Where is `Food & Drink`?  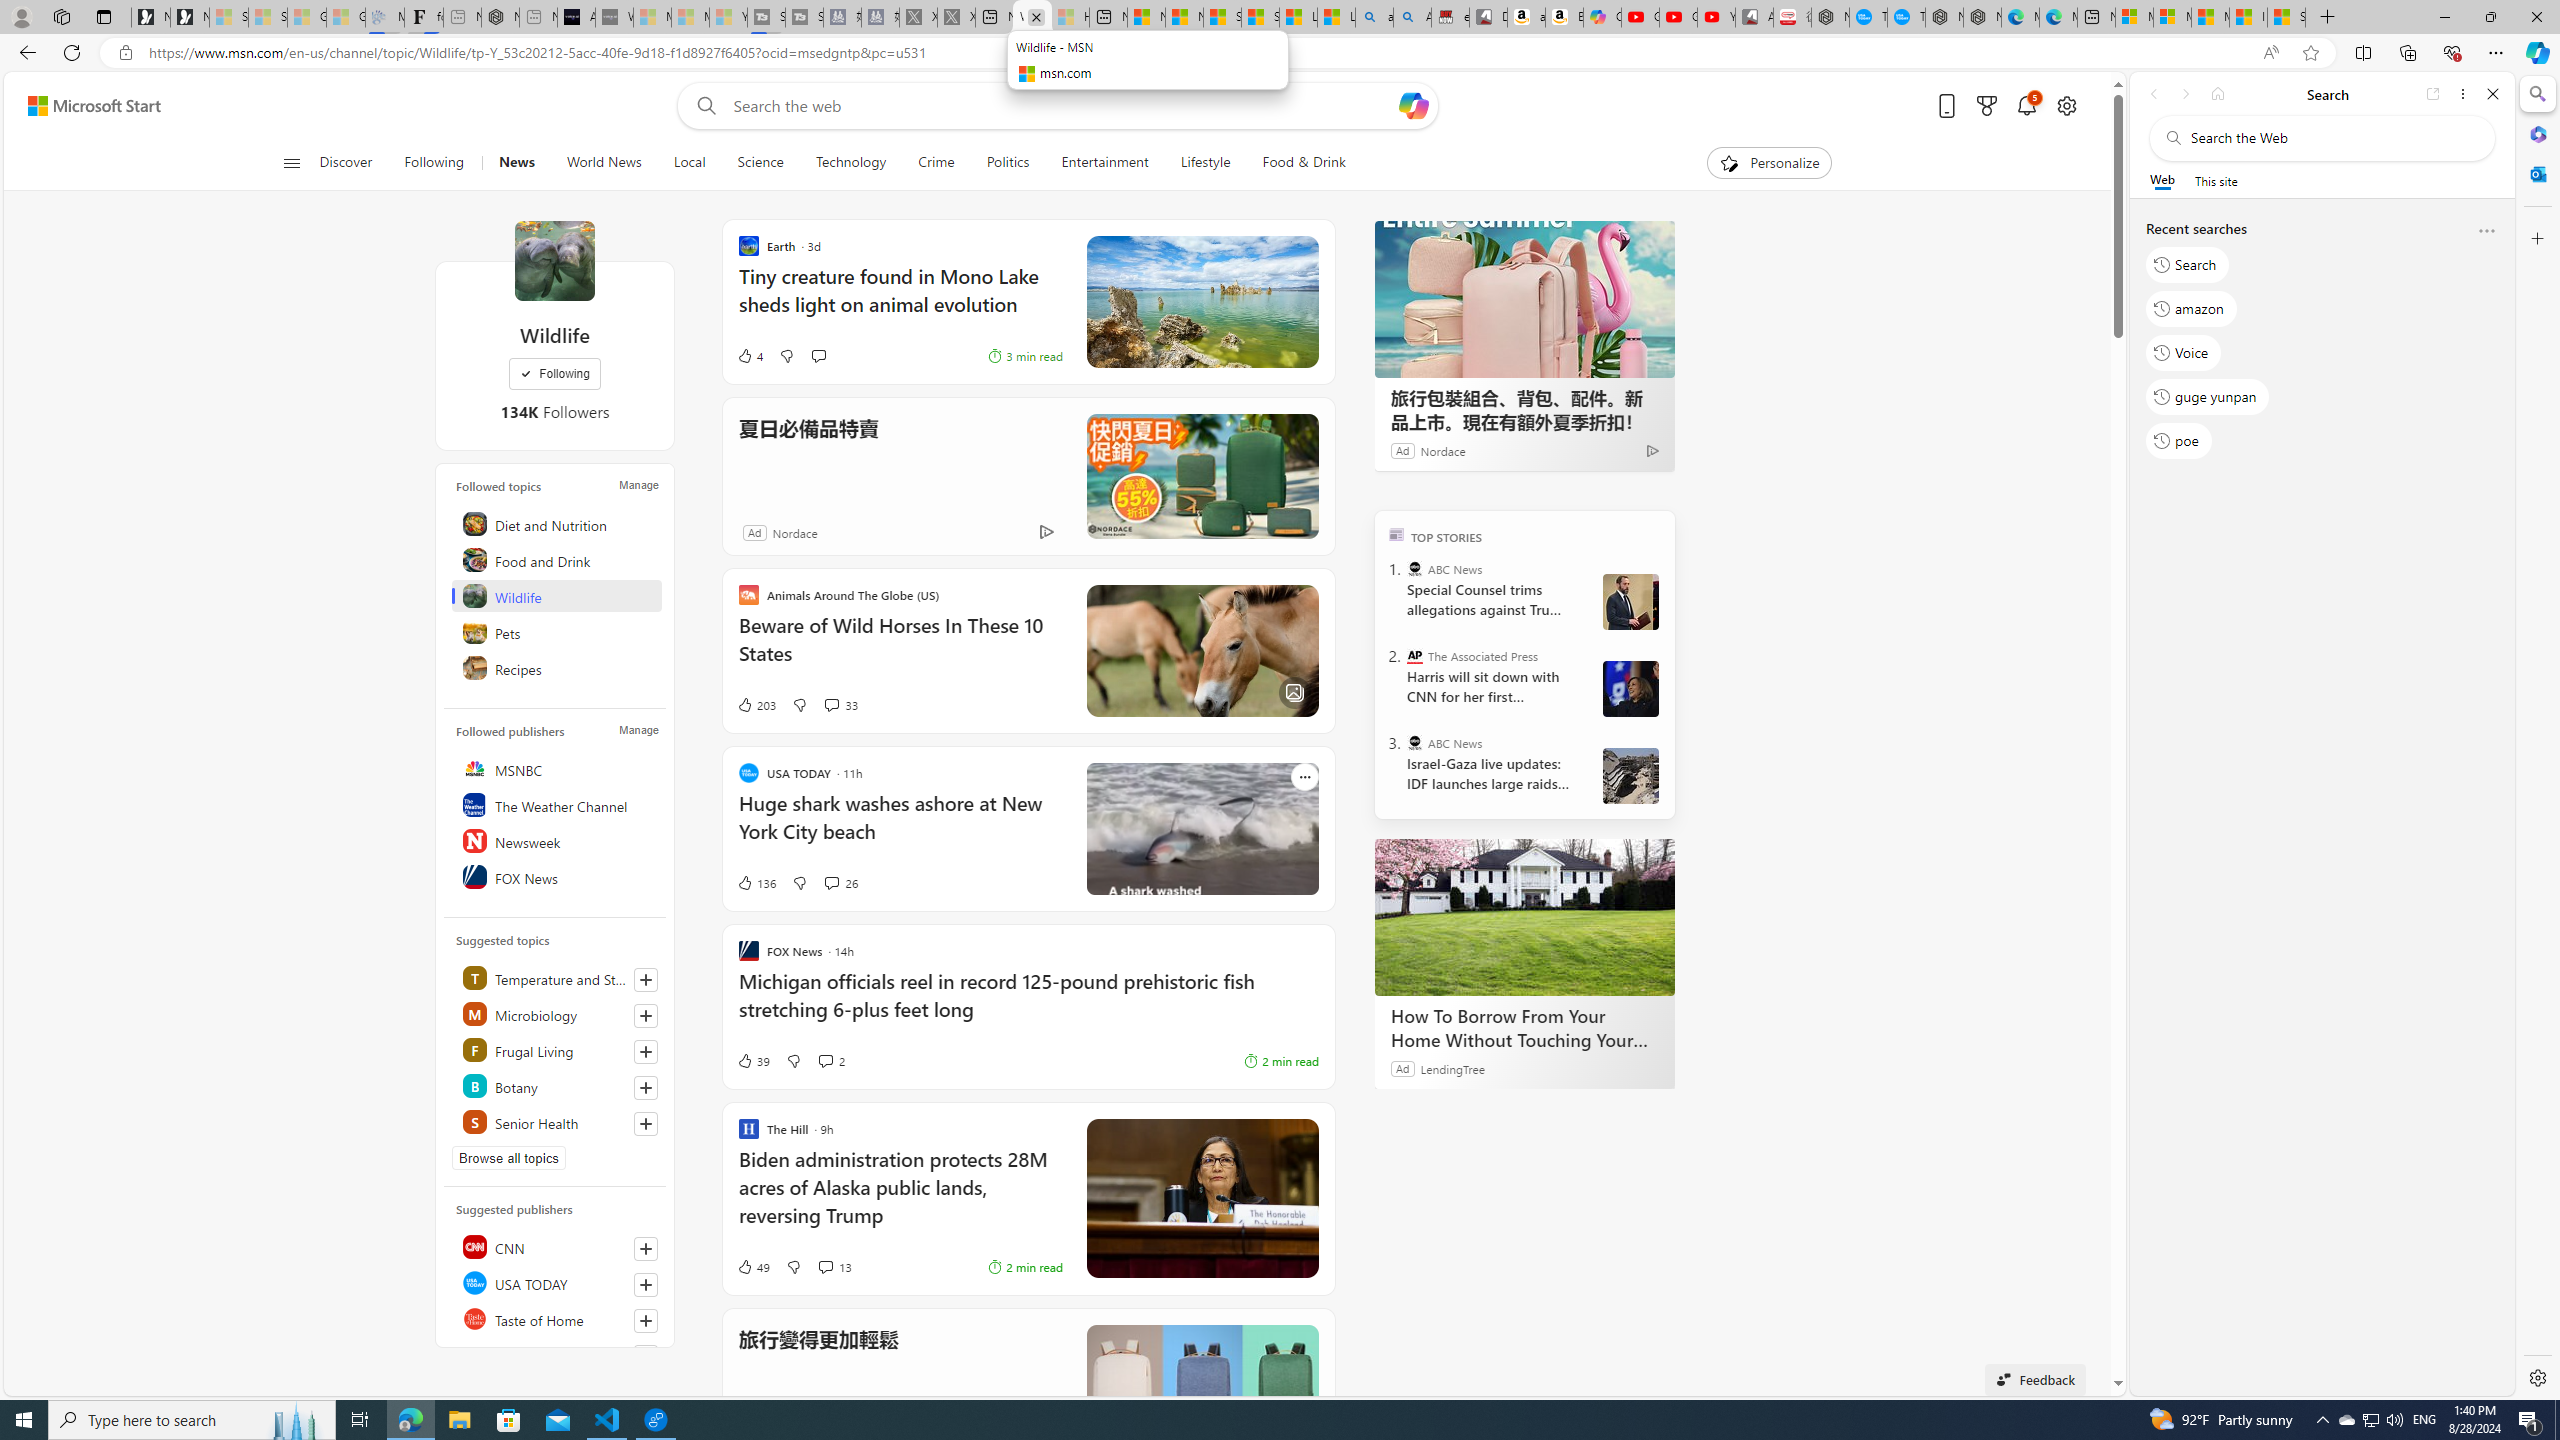
Food & Drink is located at coordinates (1296, 163).